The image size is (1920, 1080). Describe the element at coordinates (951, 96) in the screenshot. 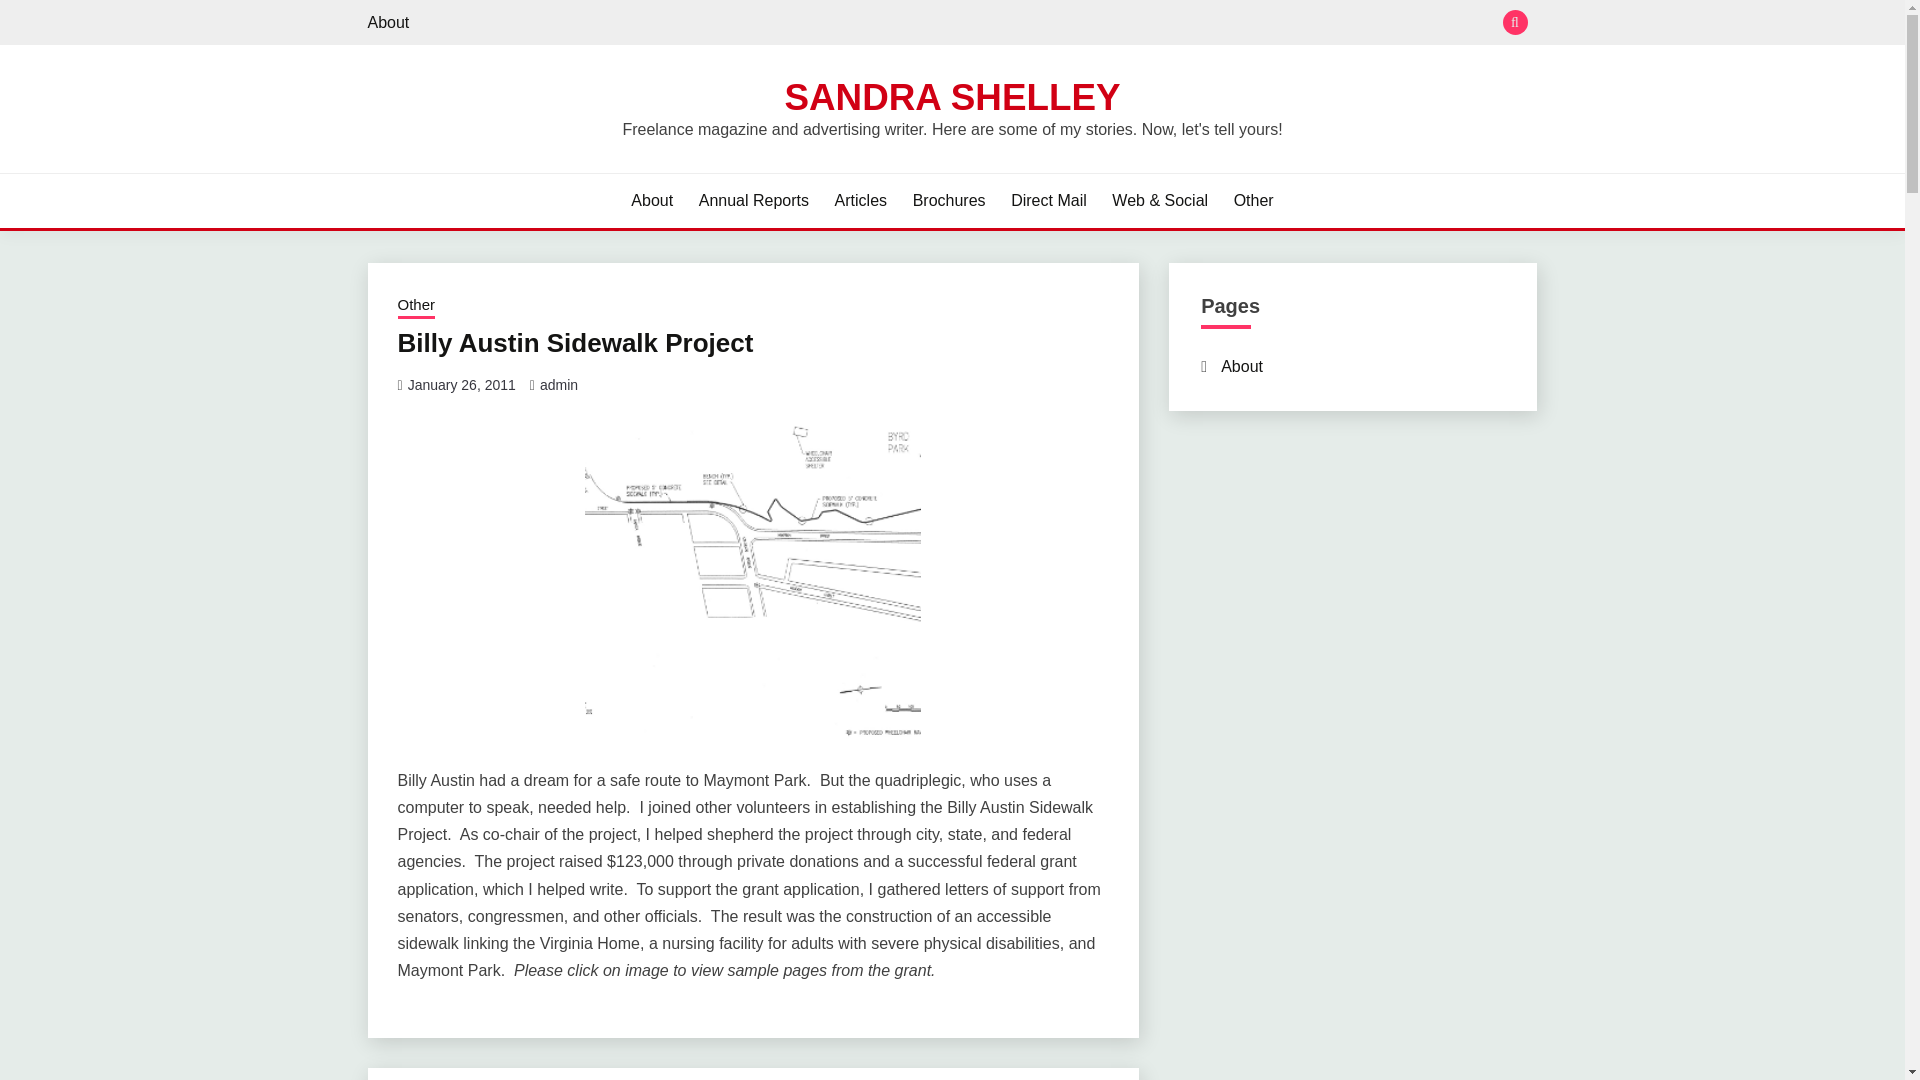

I see `SANDRA SHELLEY` at that location.